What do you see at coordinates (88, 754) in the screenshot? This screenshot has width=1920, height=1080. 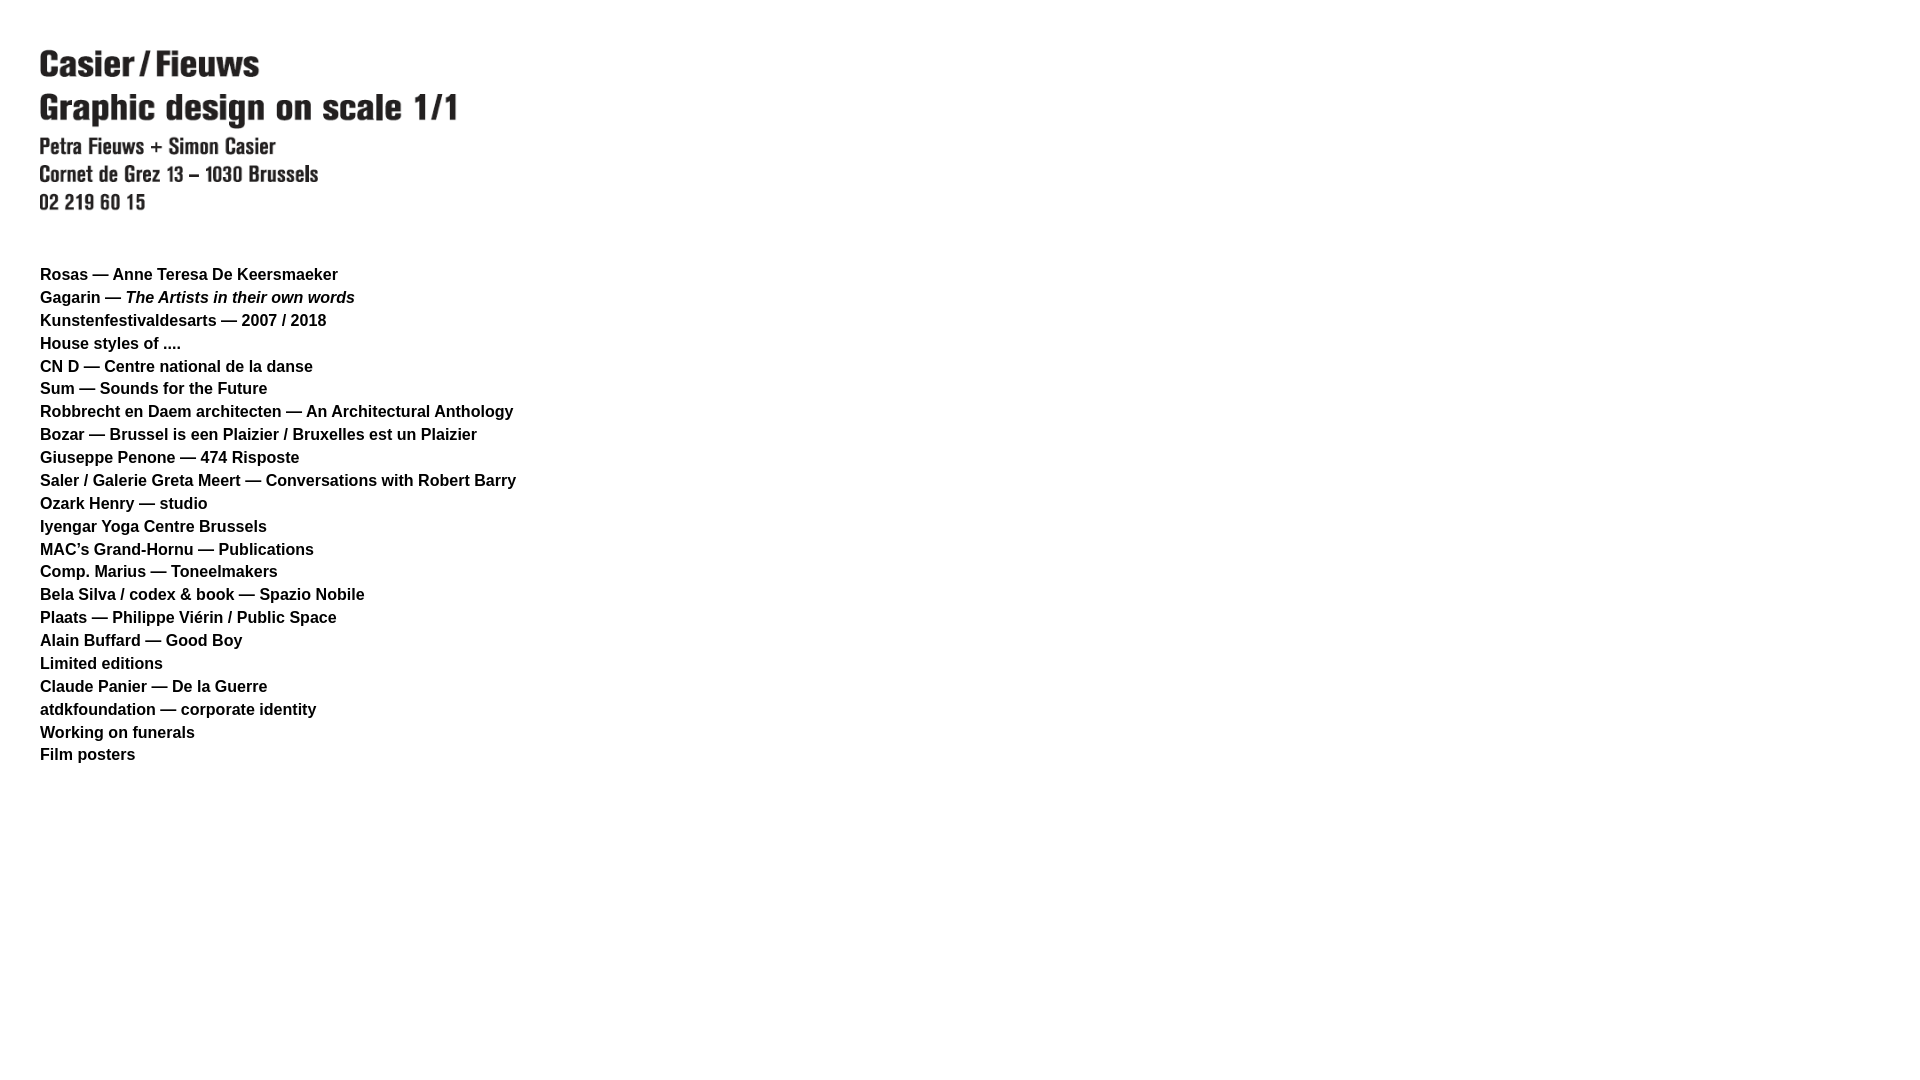 I see `Film posters` at bounding box center [88, 754].